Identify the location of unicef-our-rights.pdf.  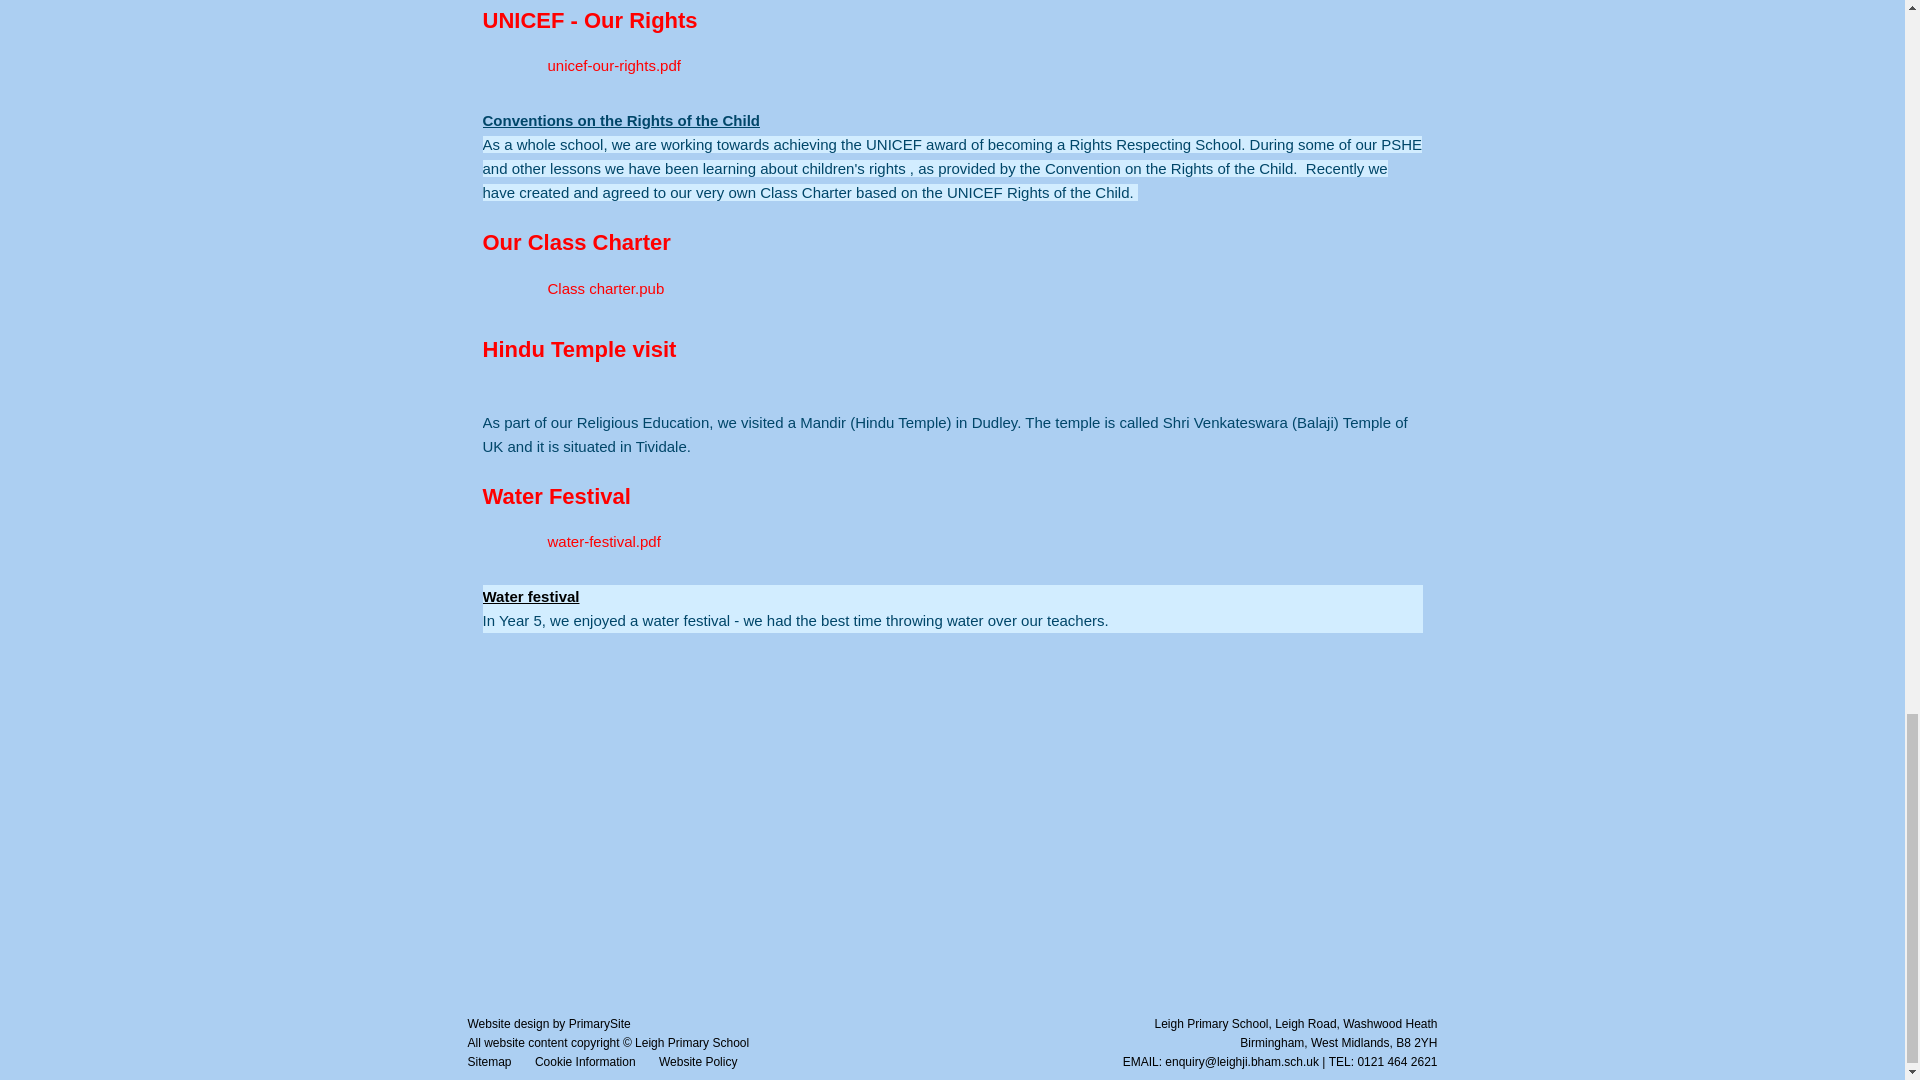
(580, 66).